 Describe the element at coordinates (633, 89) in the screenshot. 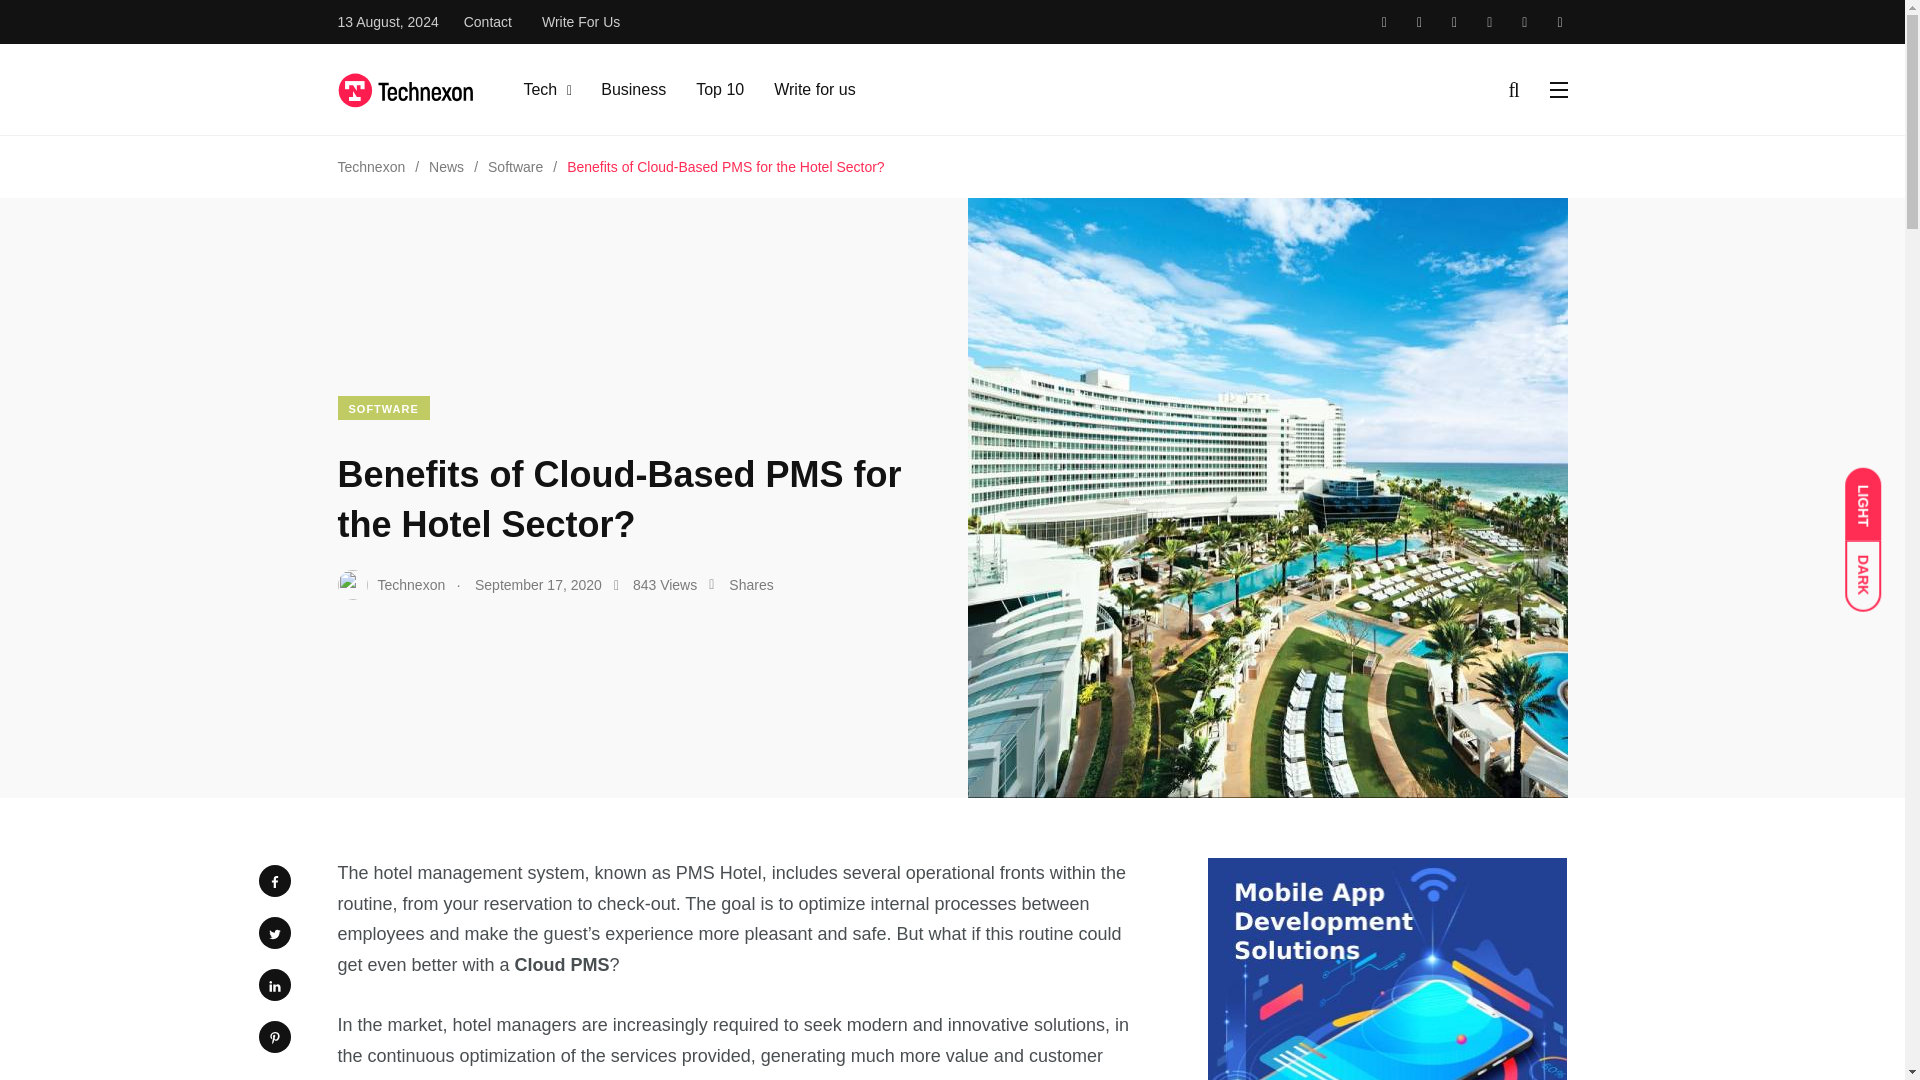

I see `Business` at that location.